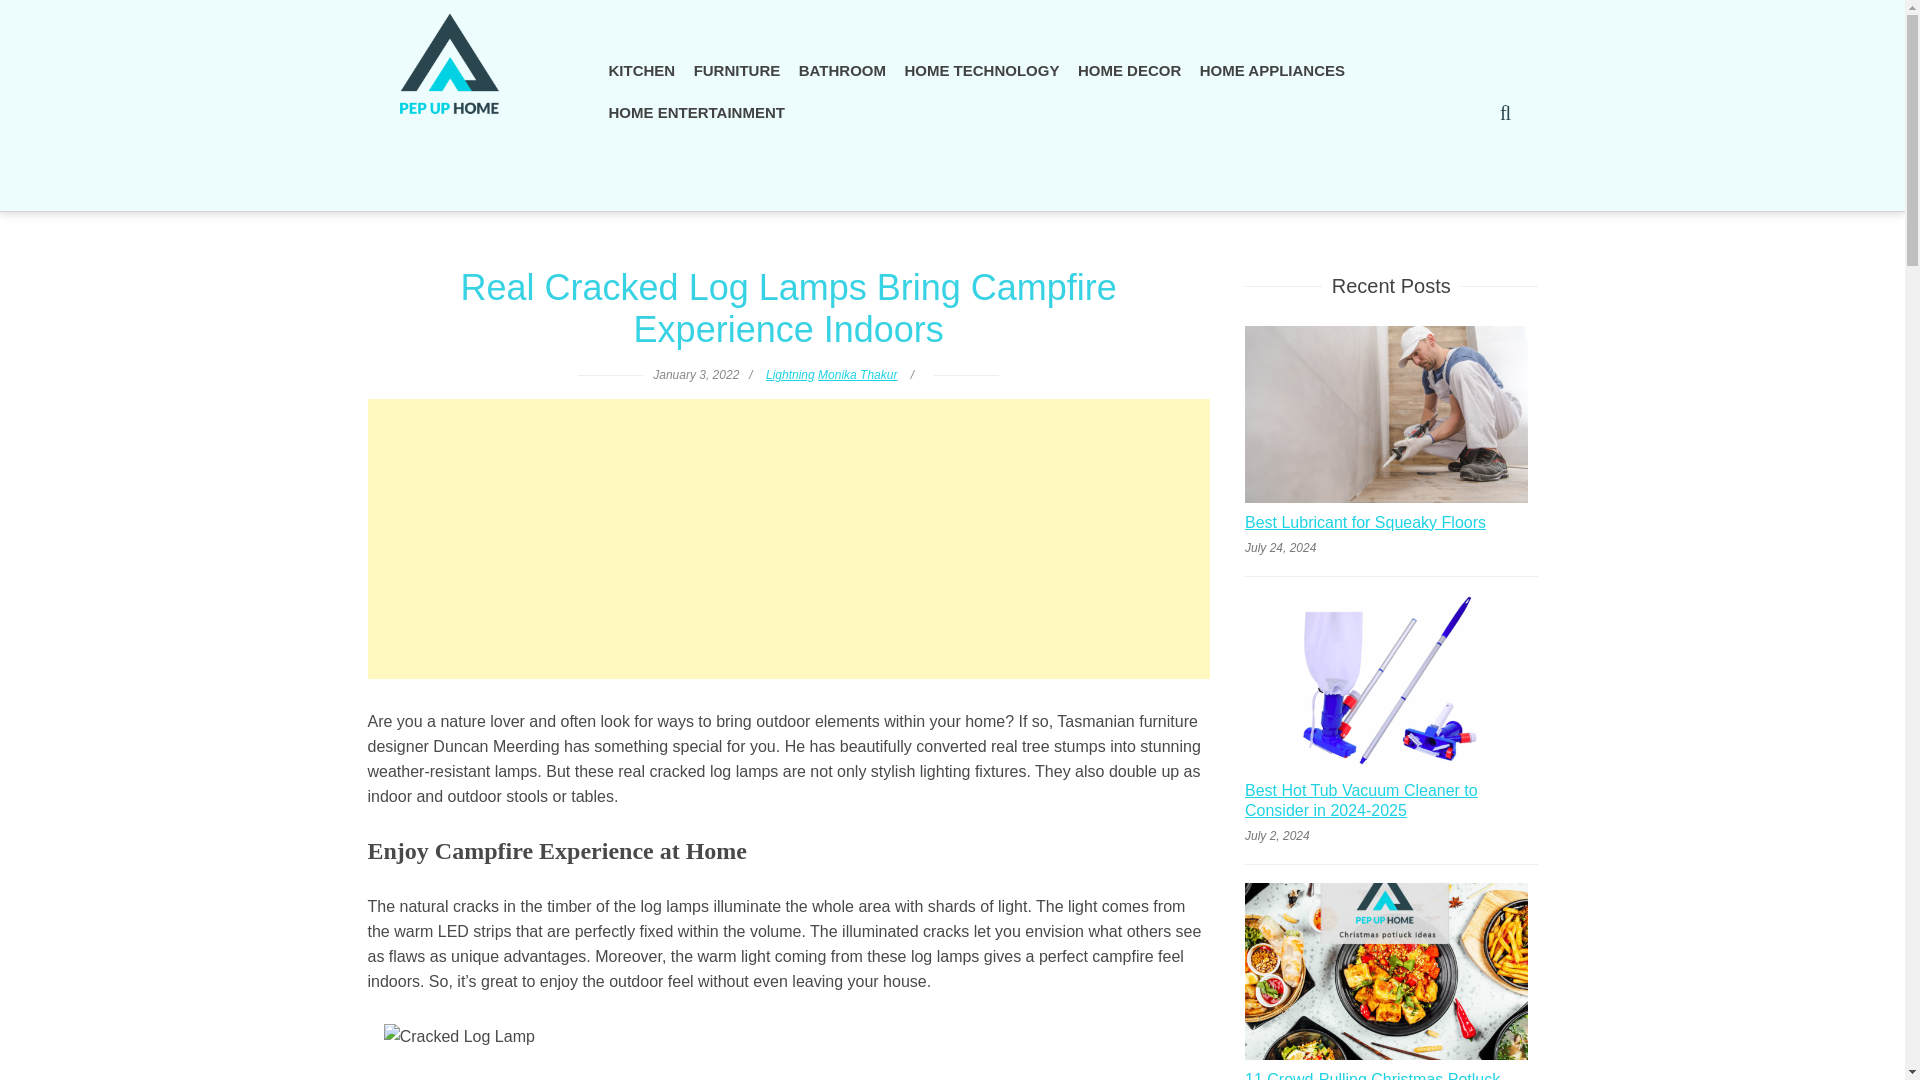 Image resolution: width=1920 pixels, height=1080 pixels. What do you see at coordinates (1390, 1075) in the screenshot?
I see `11 Crowd-Pulling Christmas Potluck Ideas To Try This Year` at bounding box center [1390, 1075].